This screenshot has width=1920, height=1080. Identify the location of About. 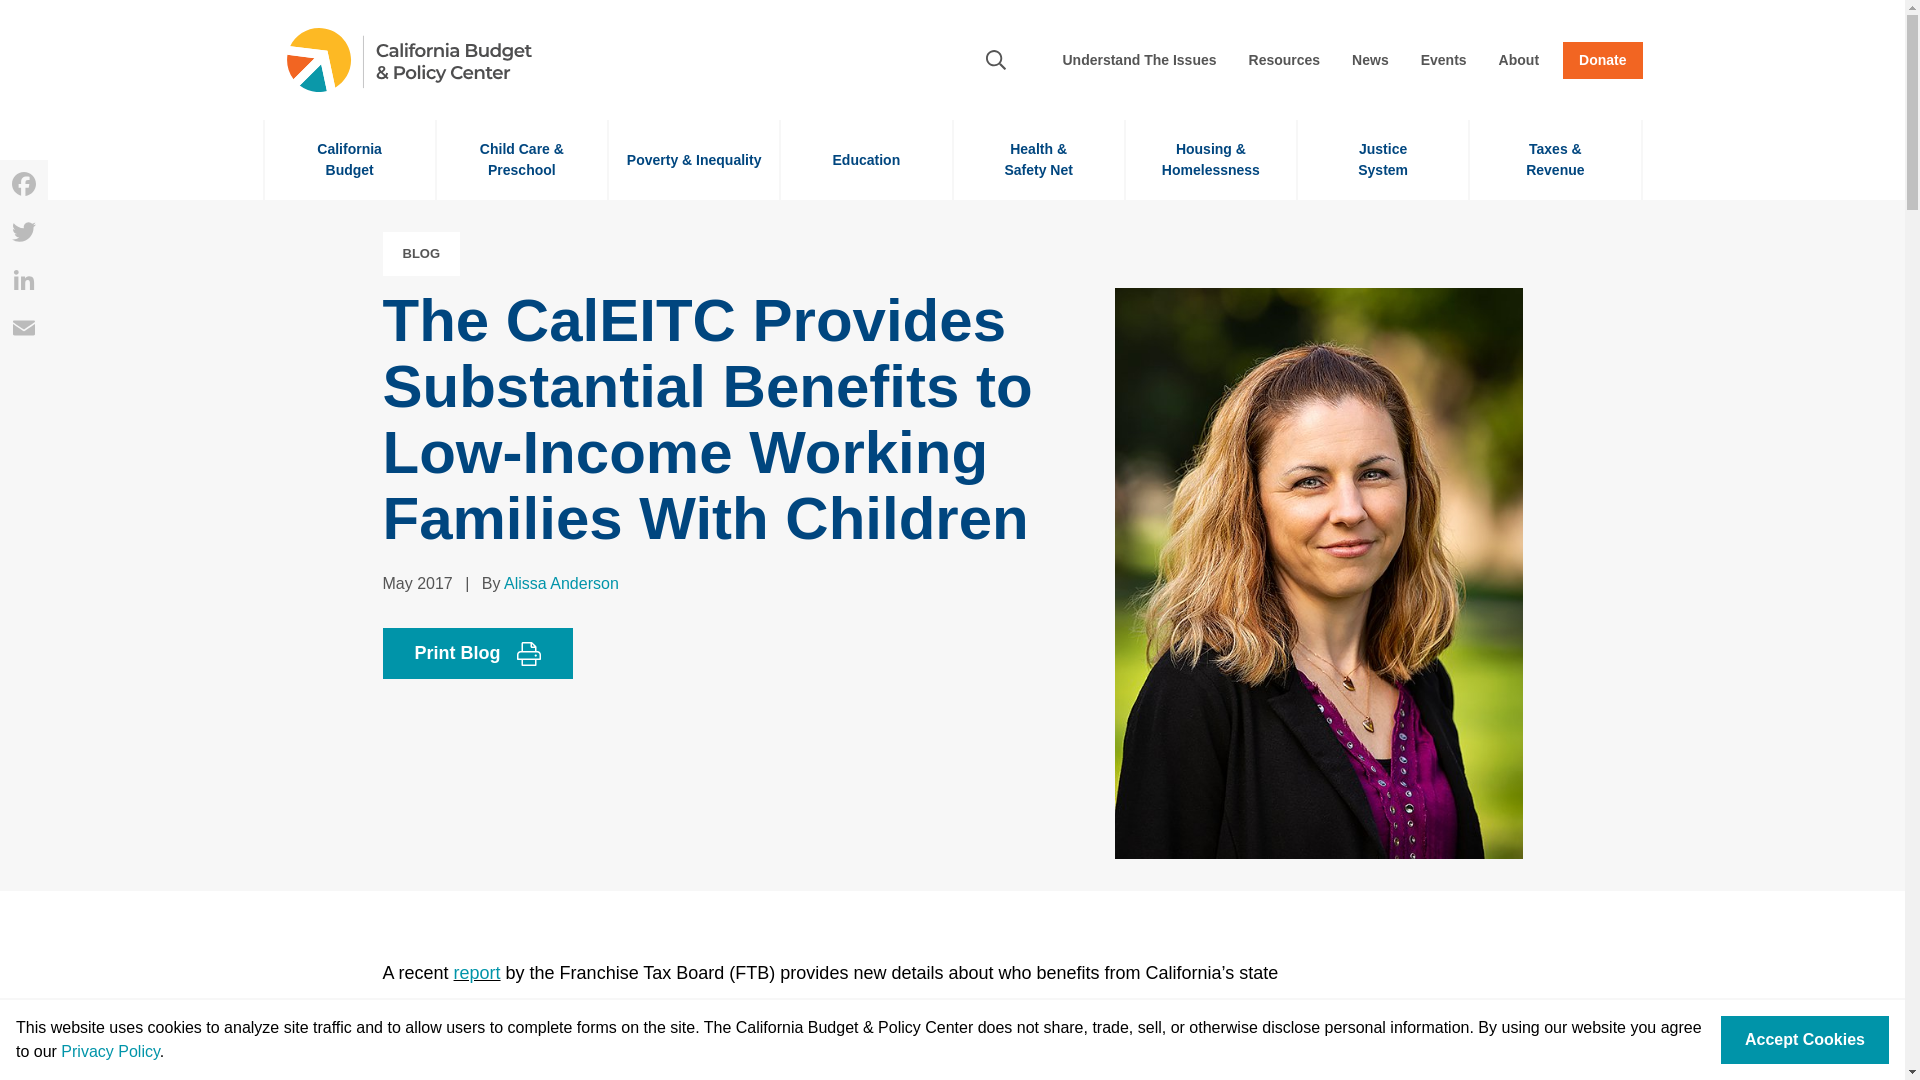
(348, 159).